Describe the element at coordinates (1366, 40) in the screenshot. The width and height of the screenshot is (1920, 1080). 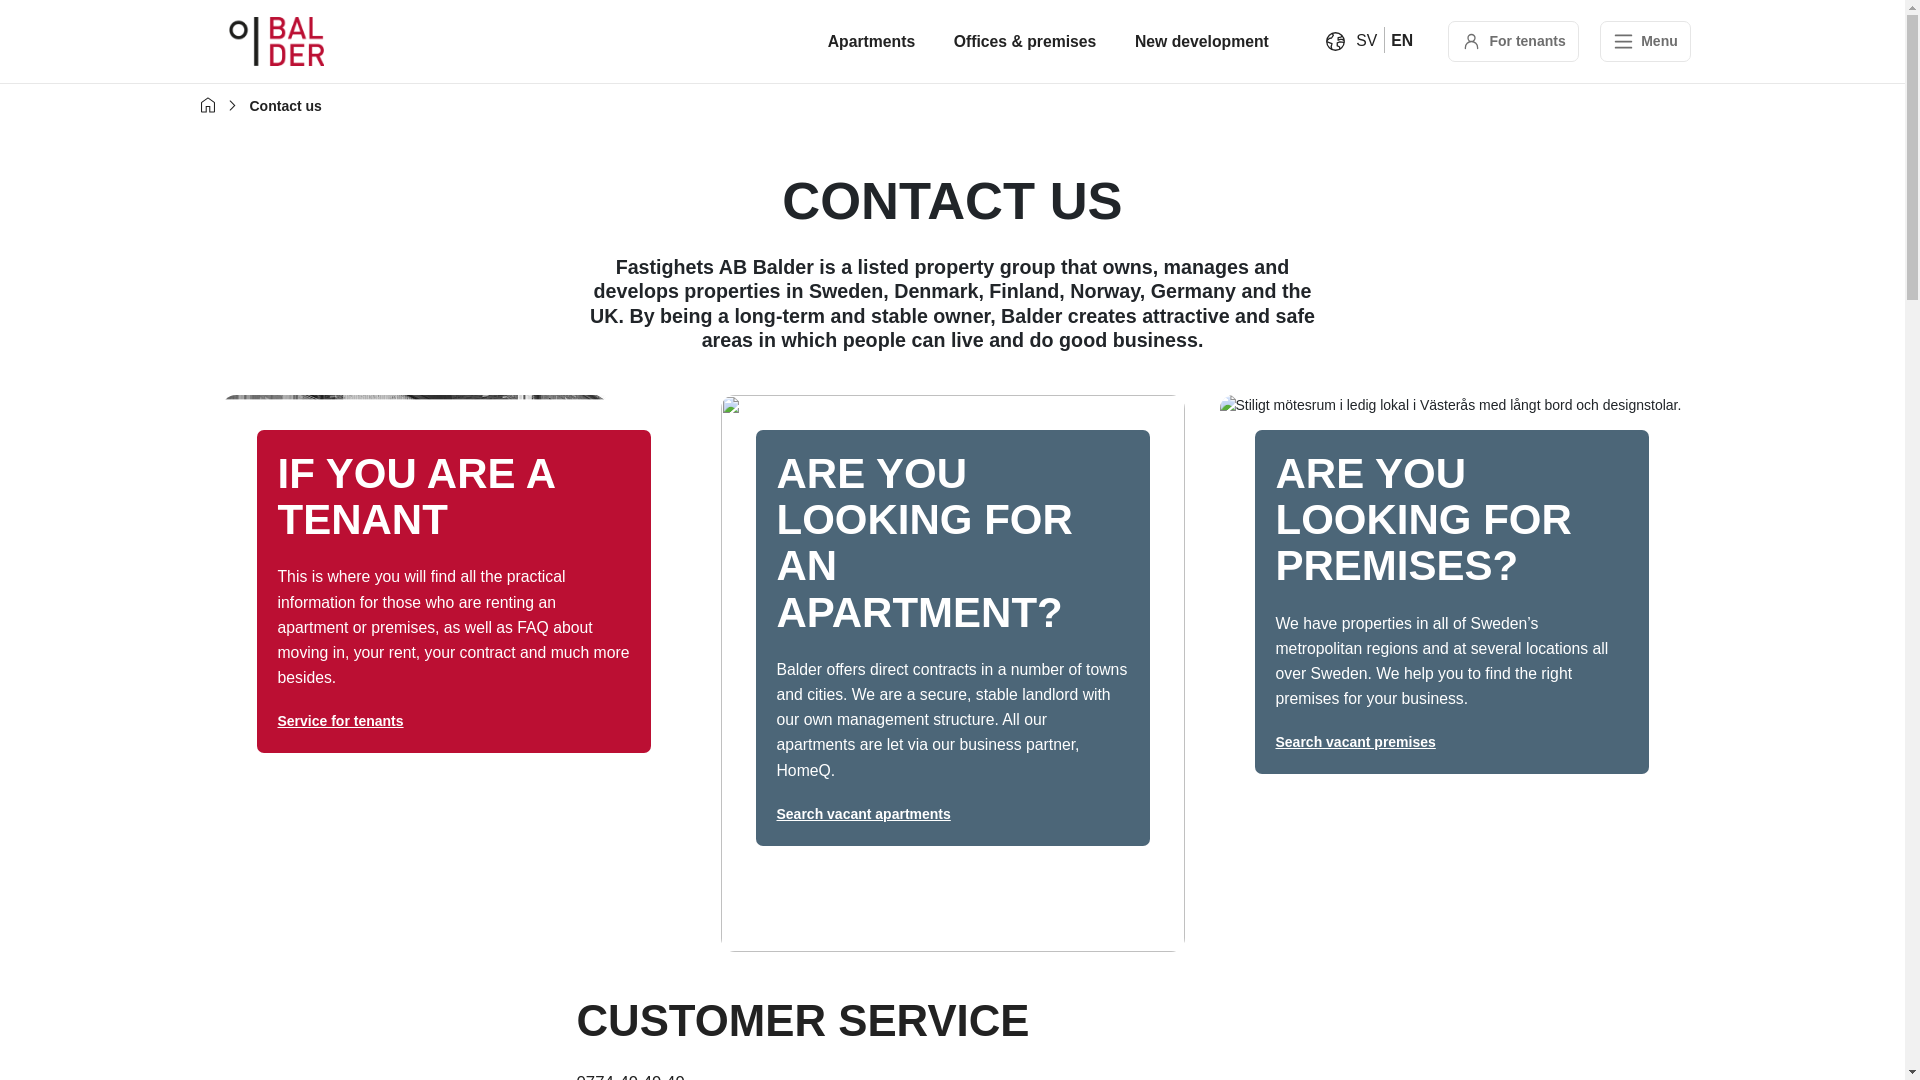
I see `Kontakta oss` at that location.